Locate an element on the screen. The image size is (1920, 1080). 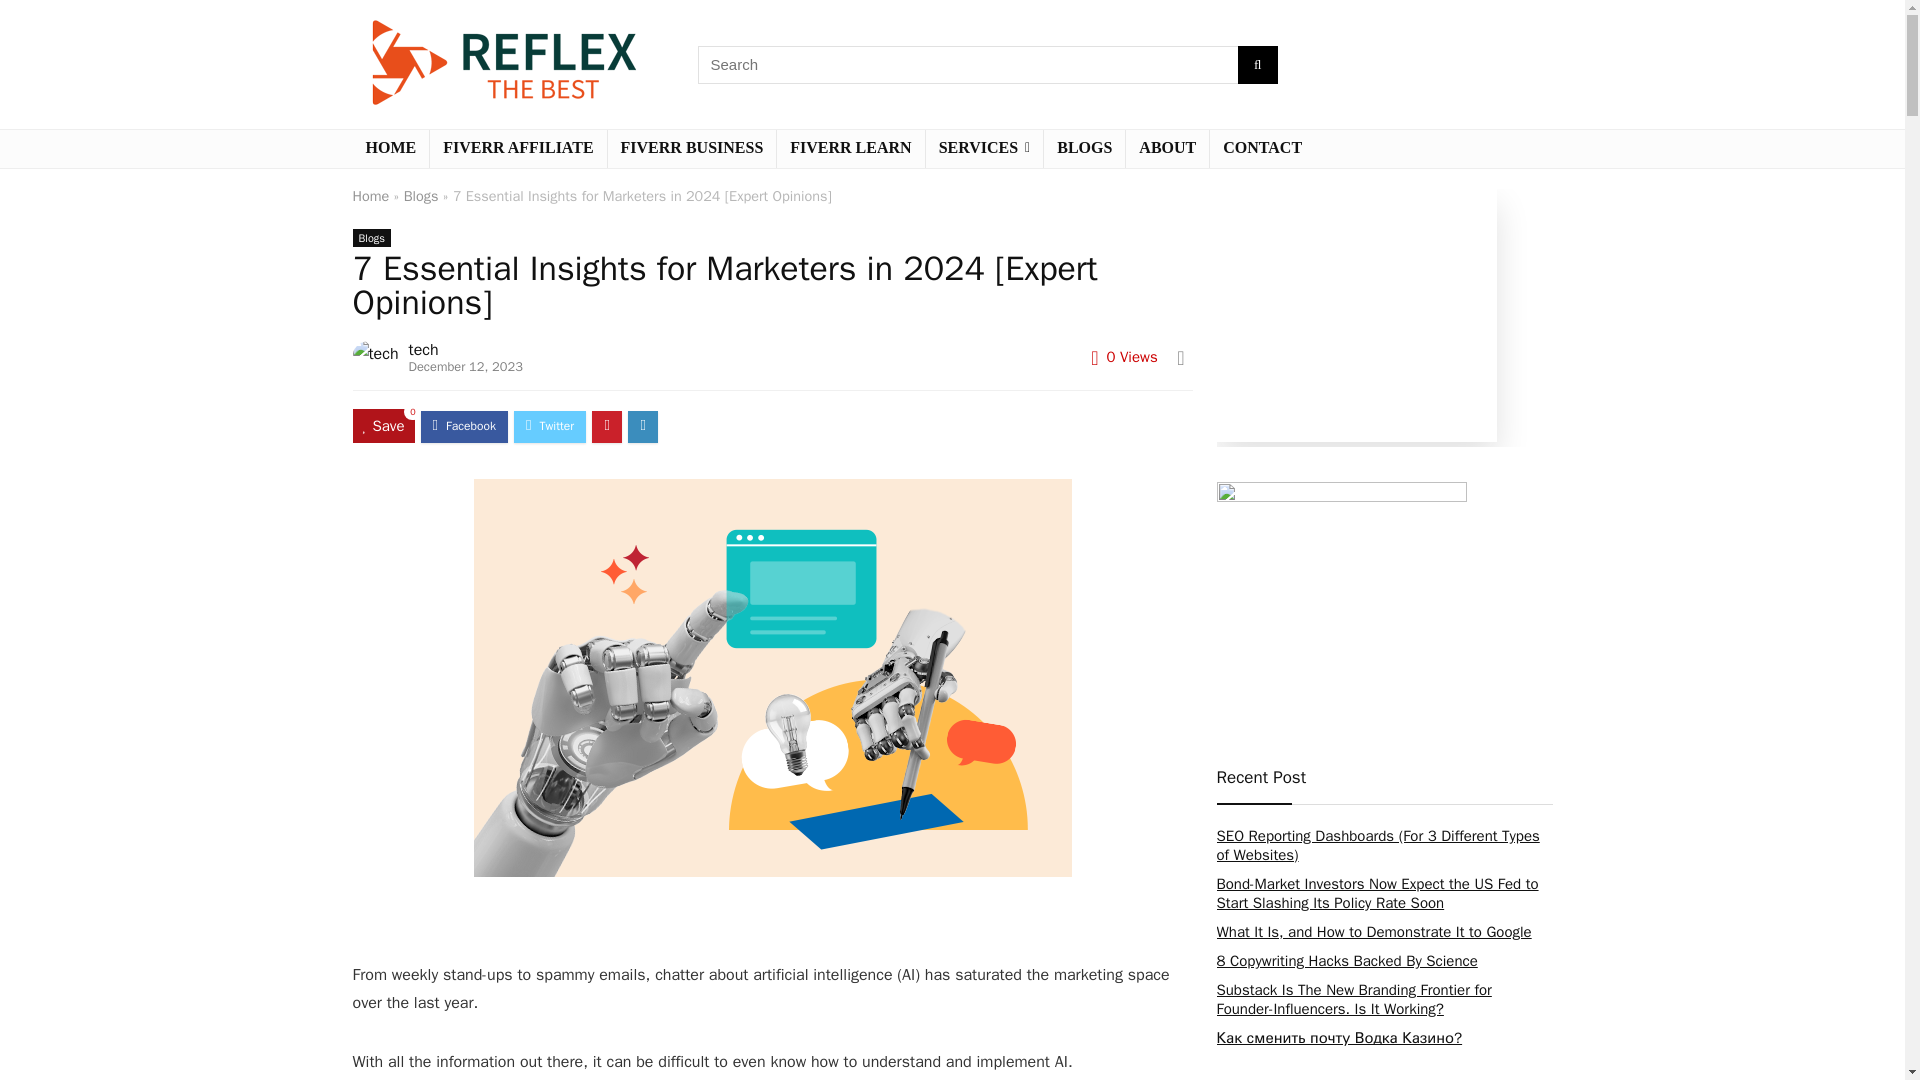
tech is located at coordinates (424, 350).